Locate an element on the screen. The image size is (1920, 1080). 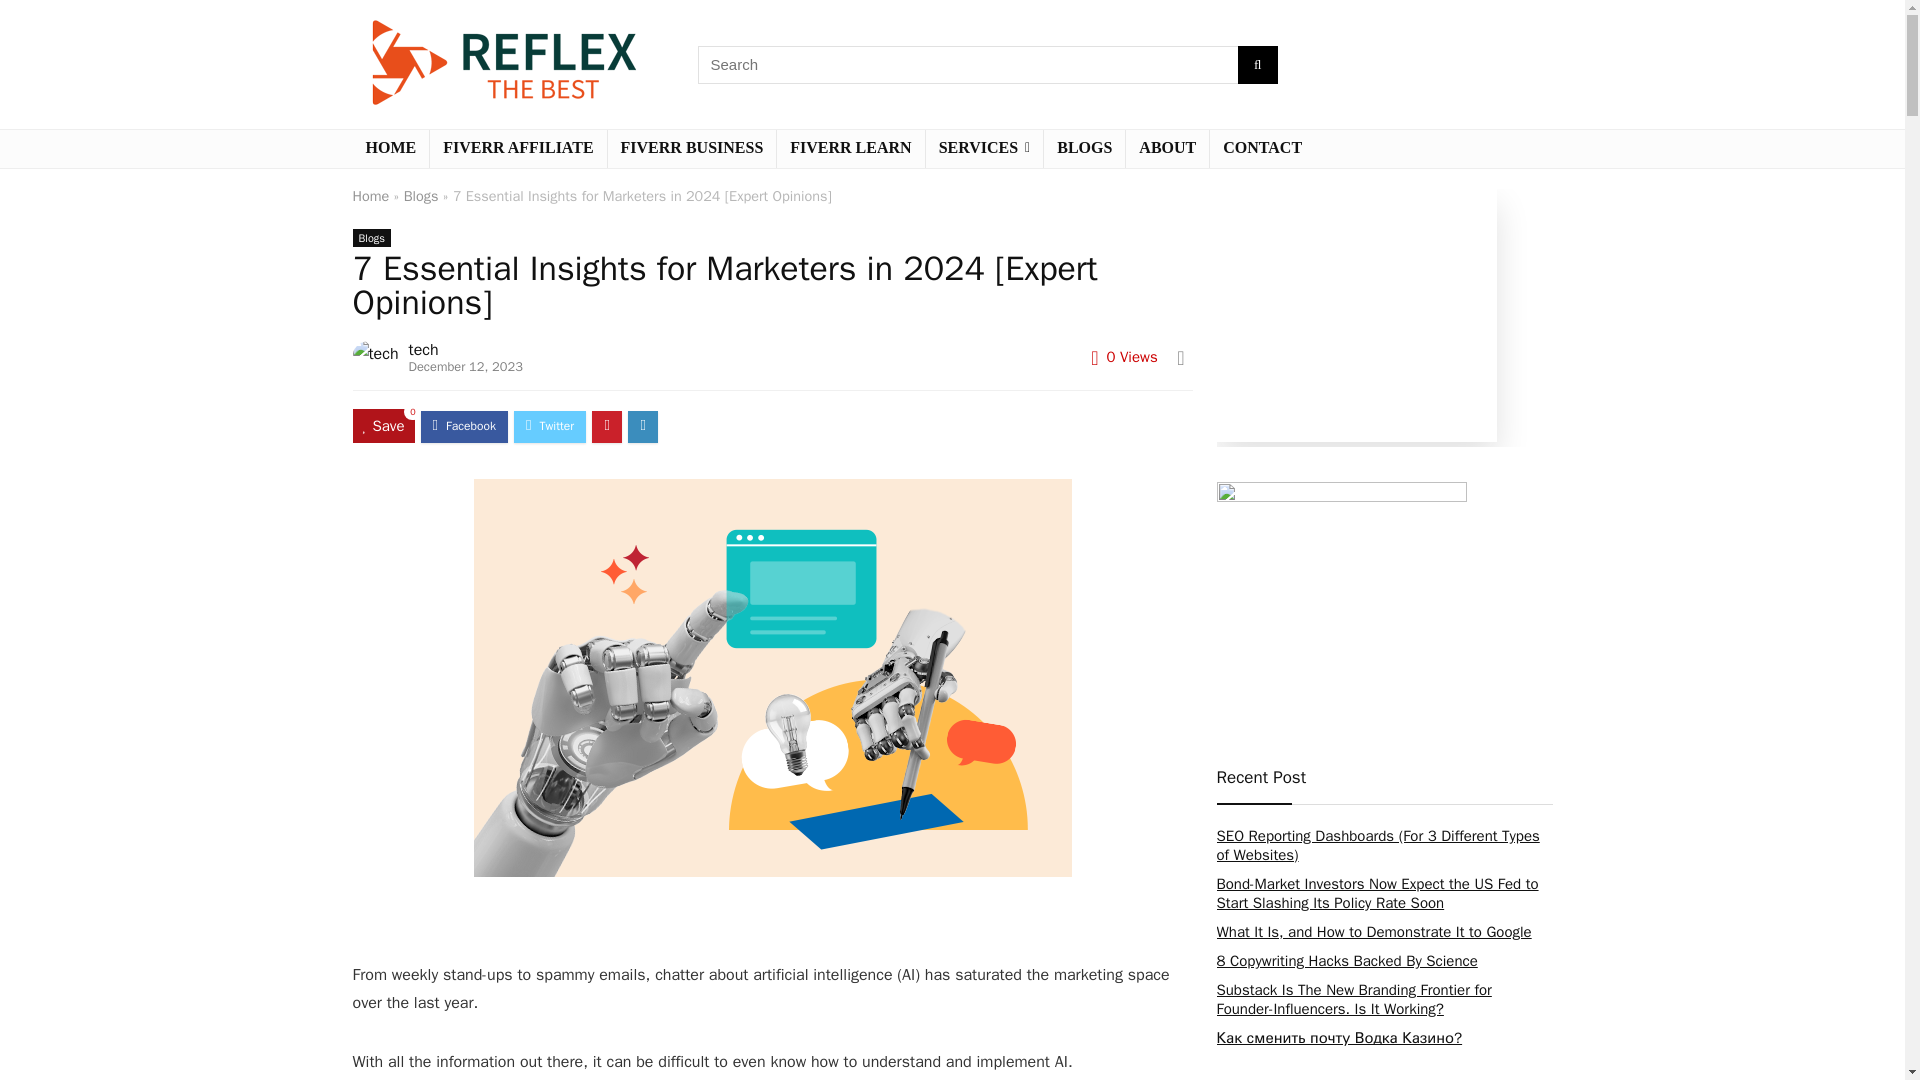
tech is located at coordinates (424, 350).